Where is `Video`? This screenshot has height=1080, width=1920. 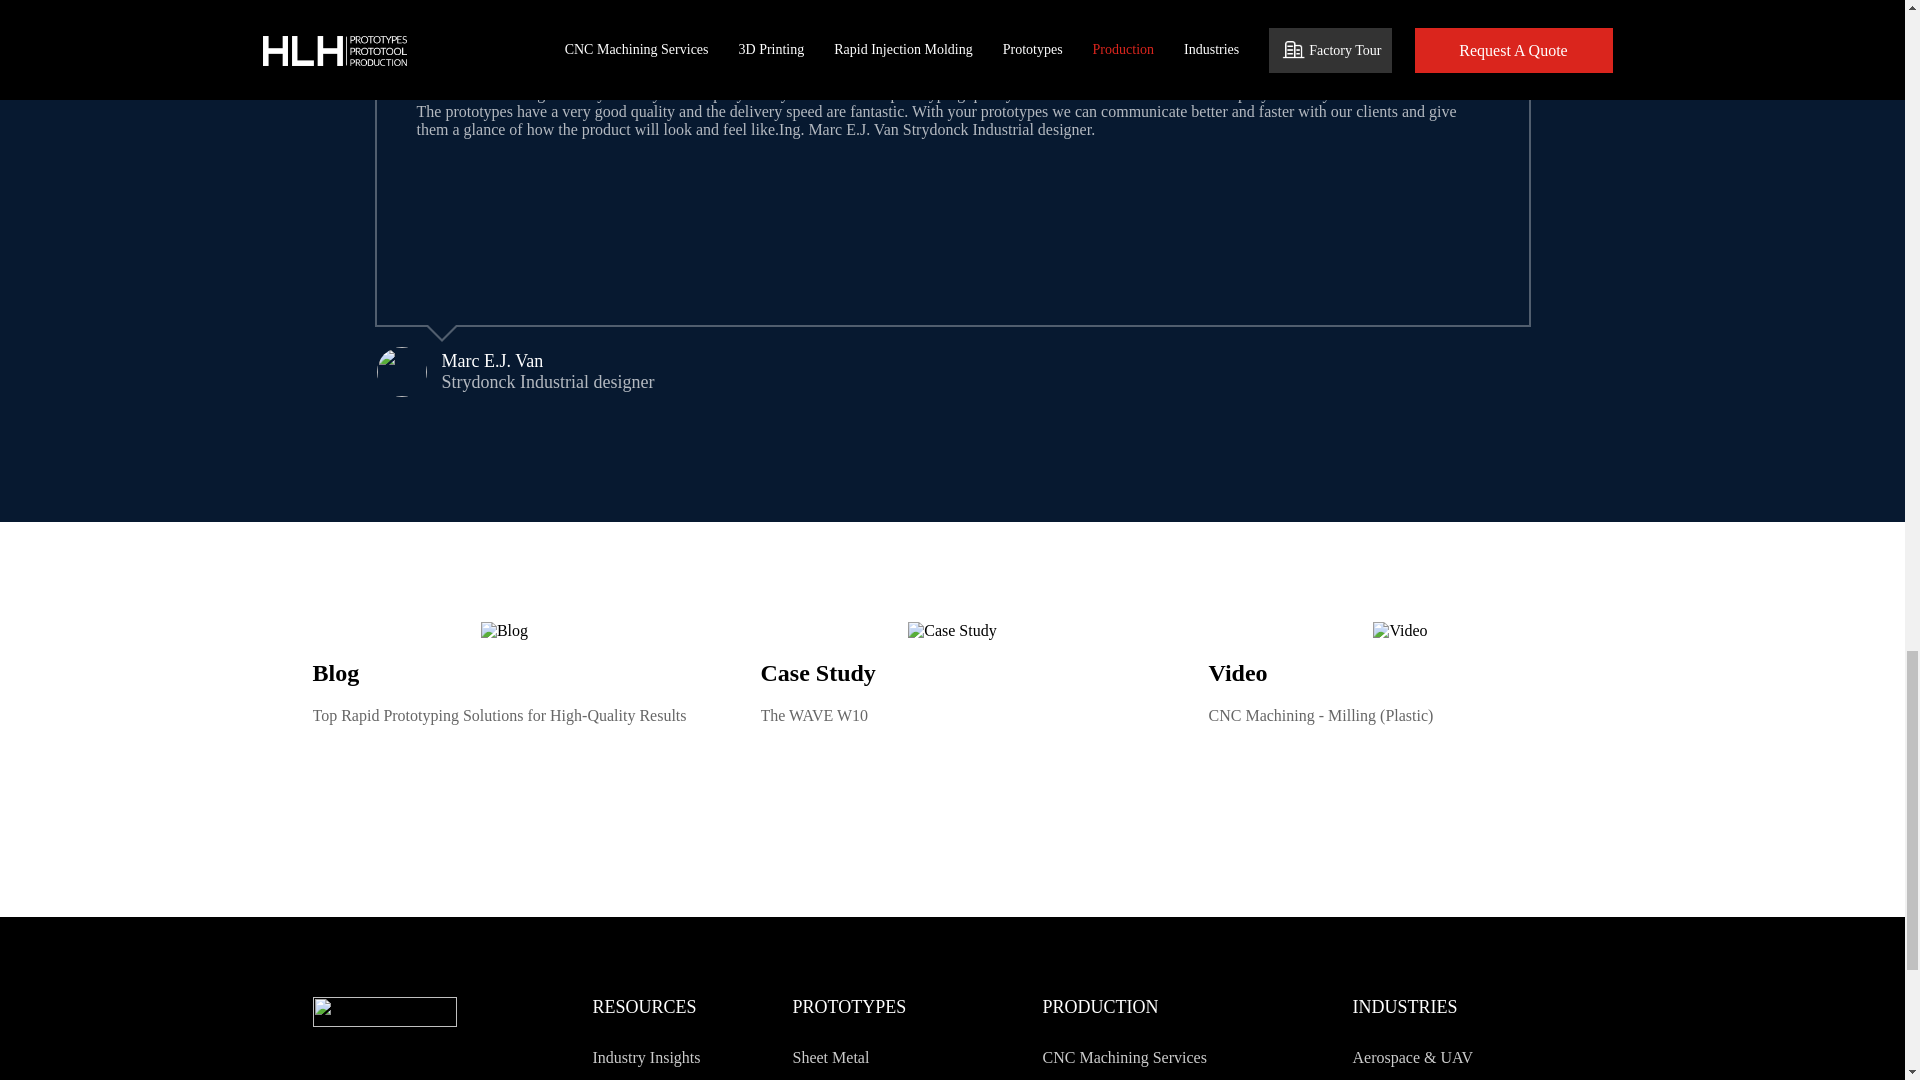 Video is located at coordinates (1399, 631).